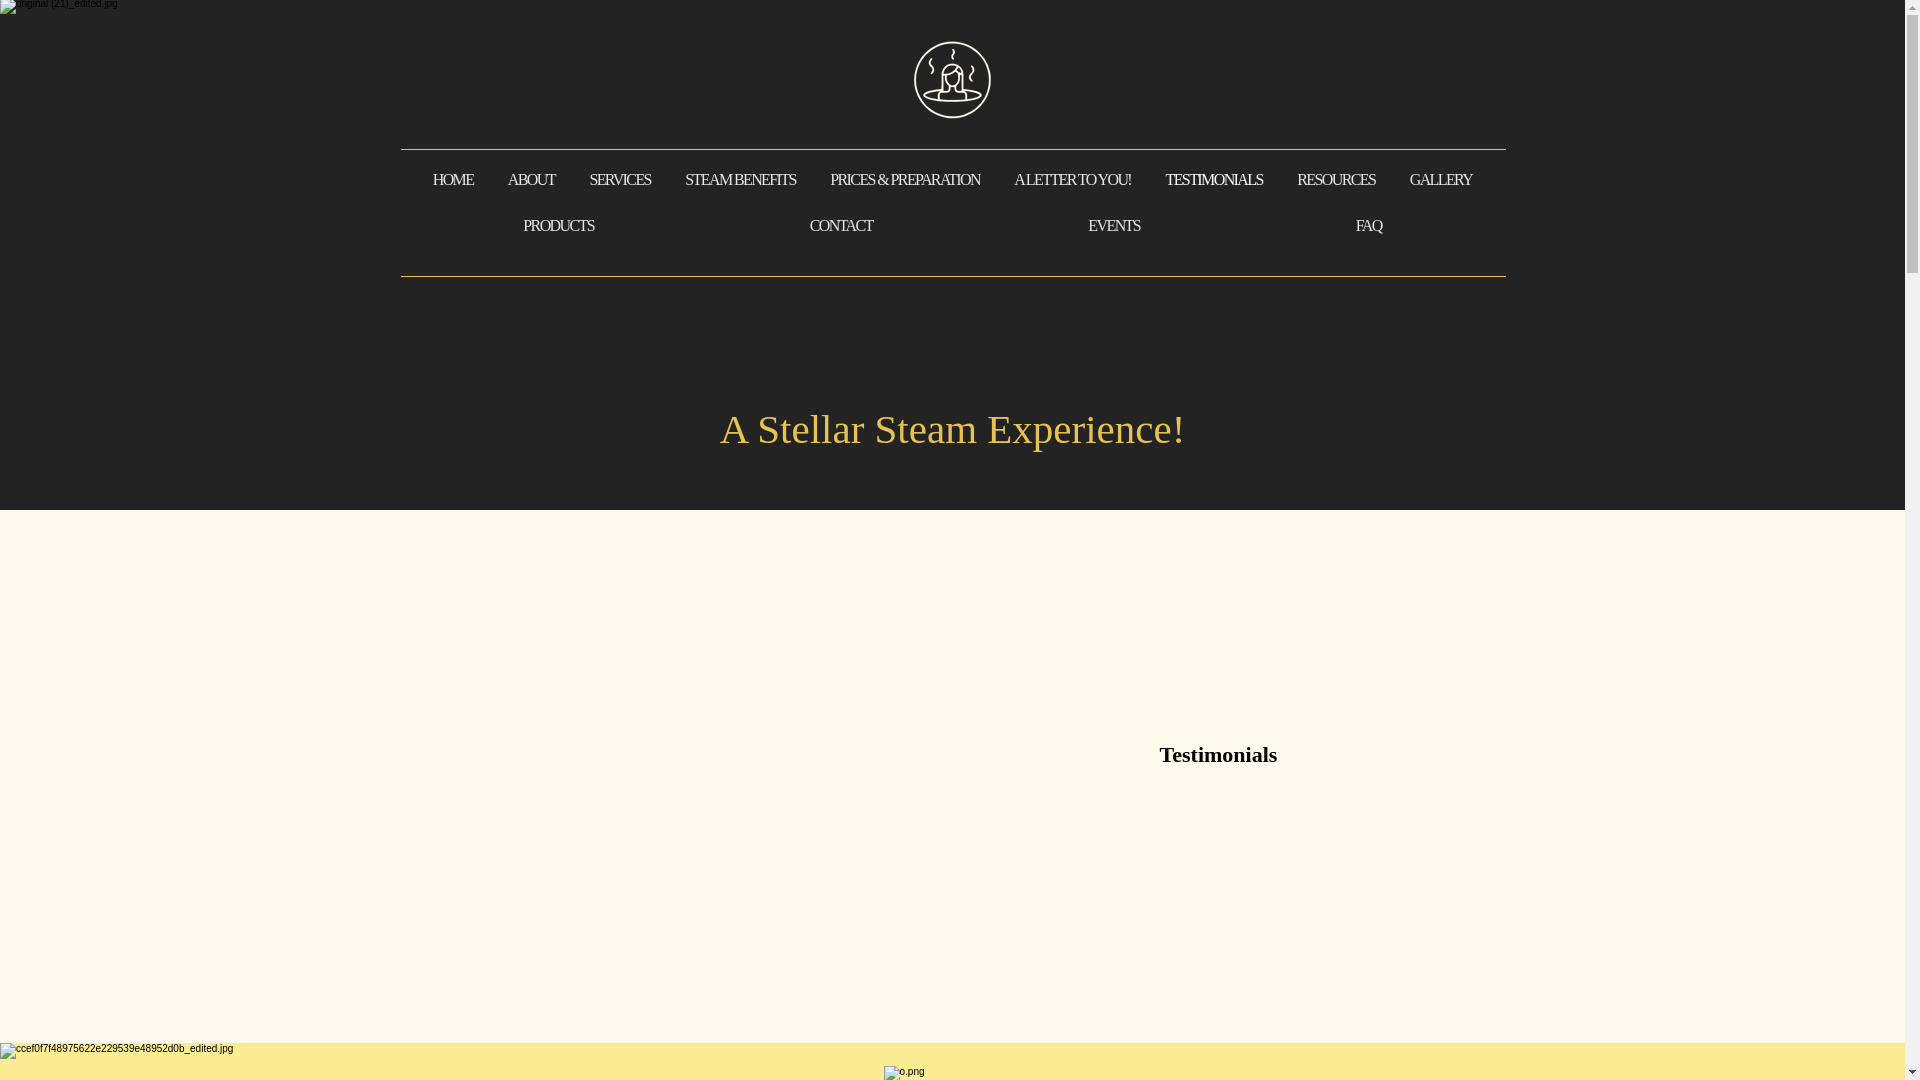 The height and width of the screenshot is (1080, 1920). I want to click on TESTIMONIALS, so click(1214, 179).